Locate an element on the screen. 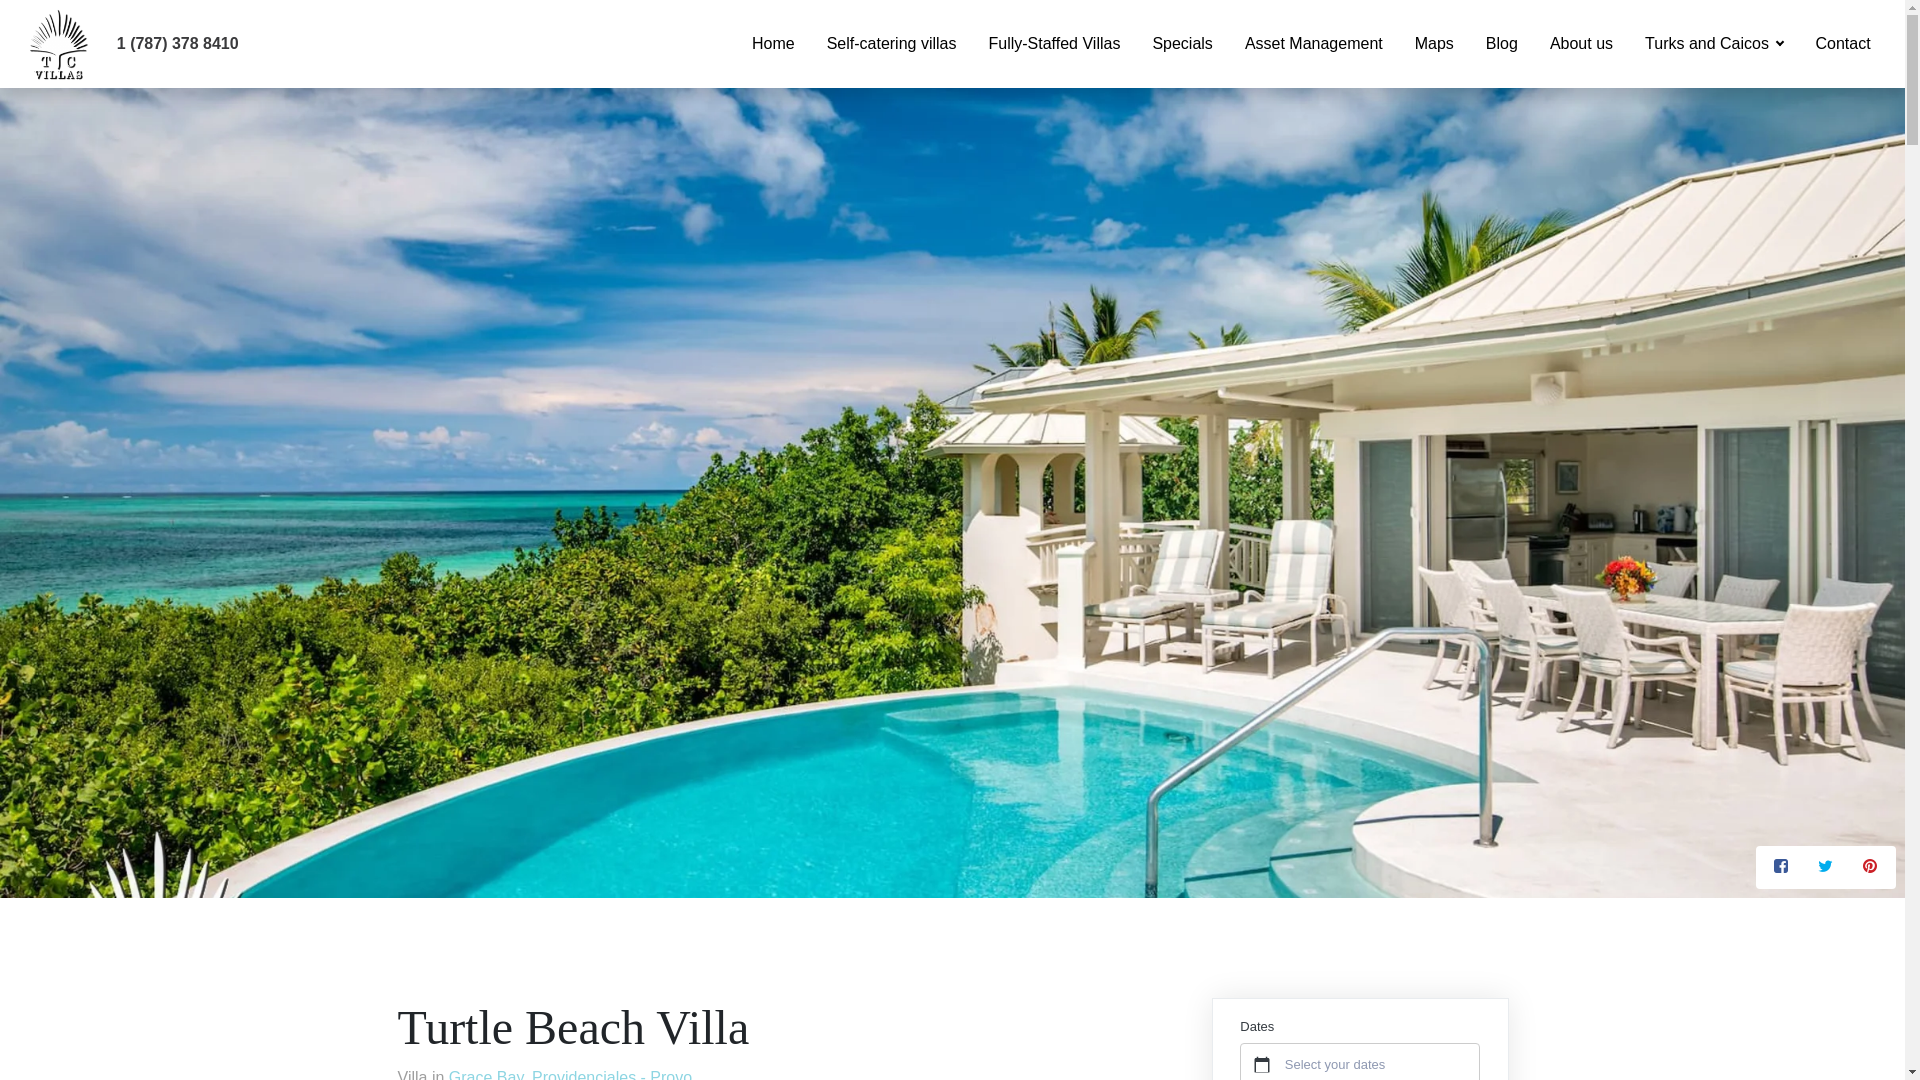 The width and height of the screenshot is (1920, 1080). Providenciales - Provo is located at coordinates (611, 1074).